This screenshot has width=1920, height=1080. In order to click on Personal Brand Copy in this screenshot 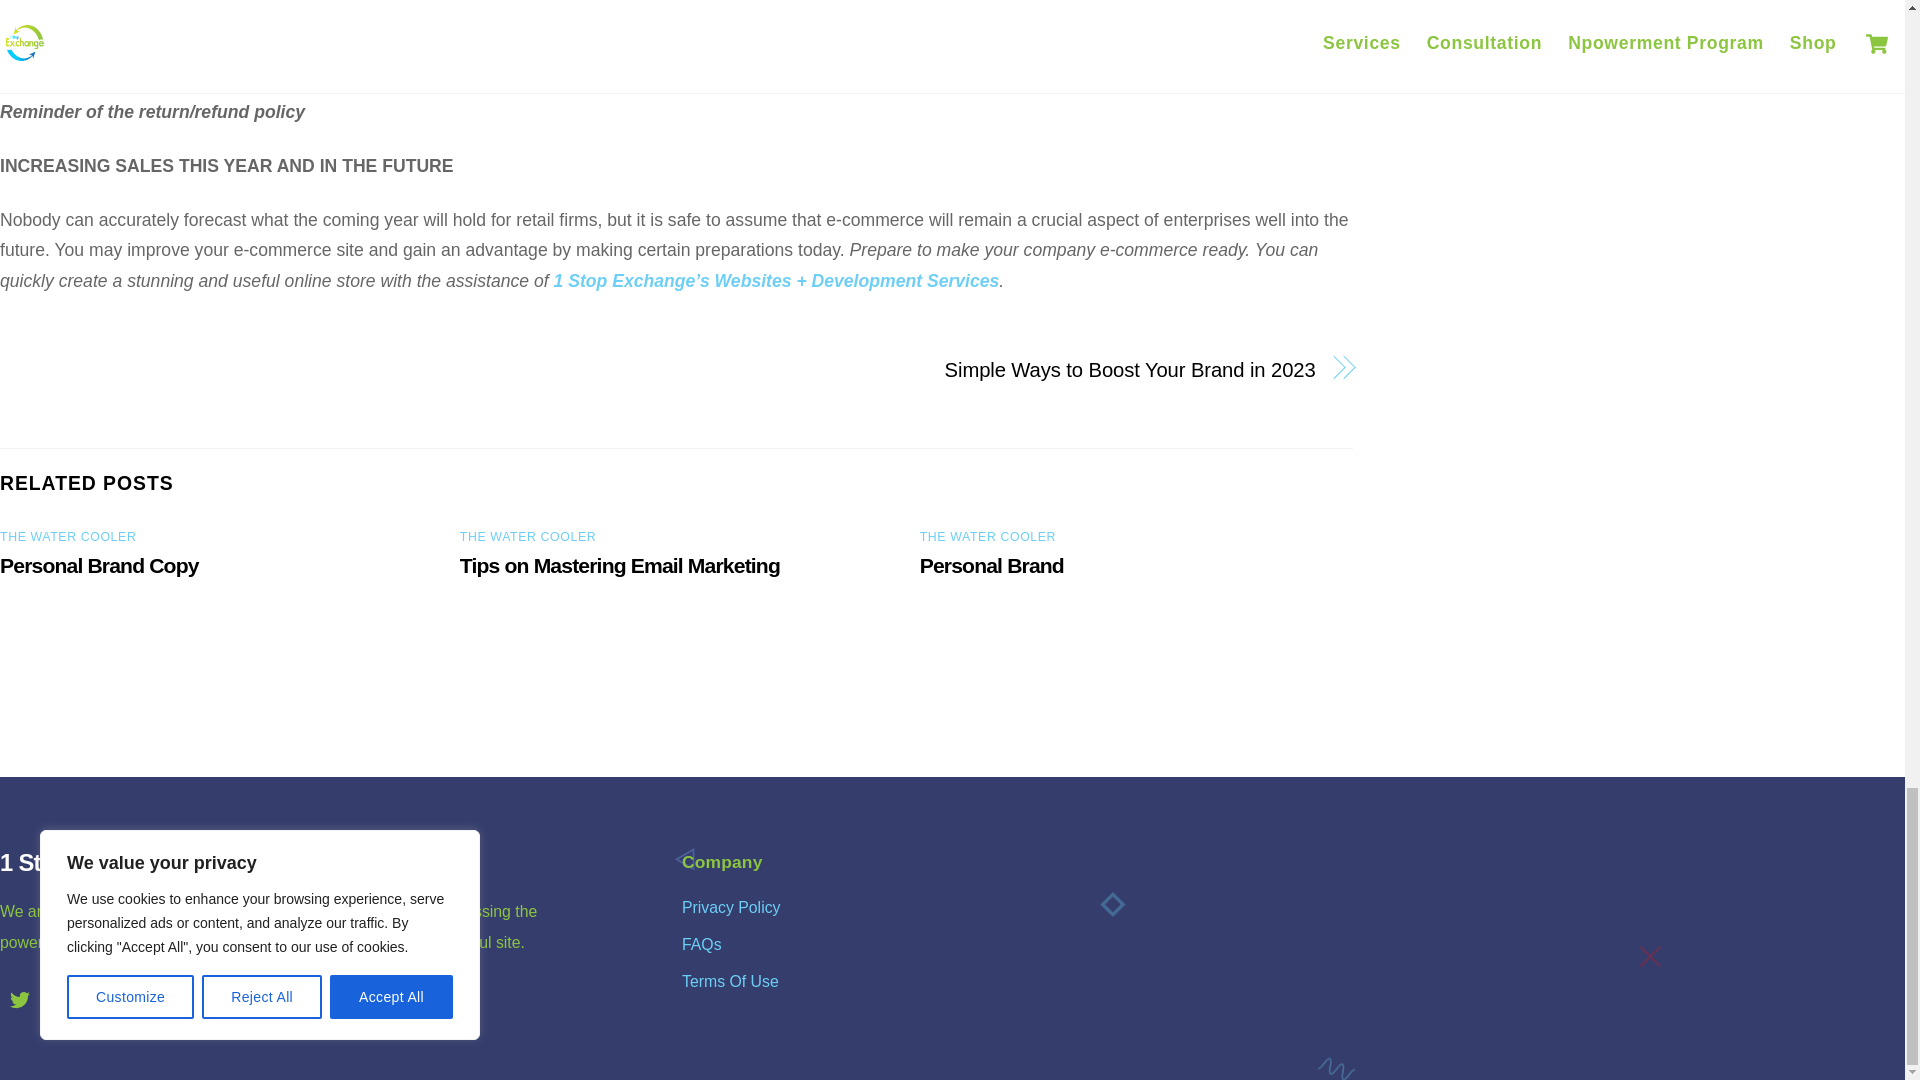, I will do `click(100, 565)`.